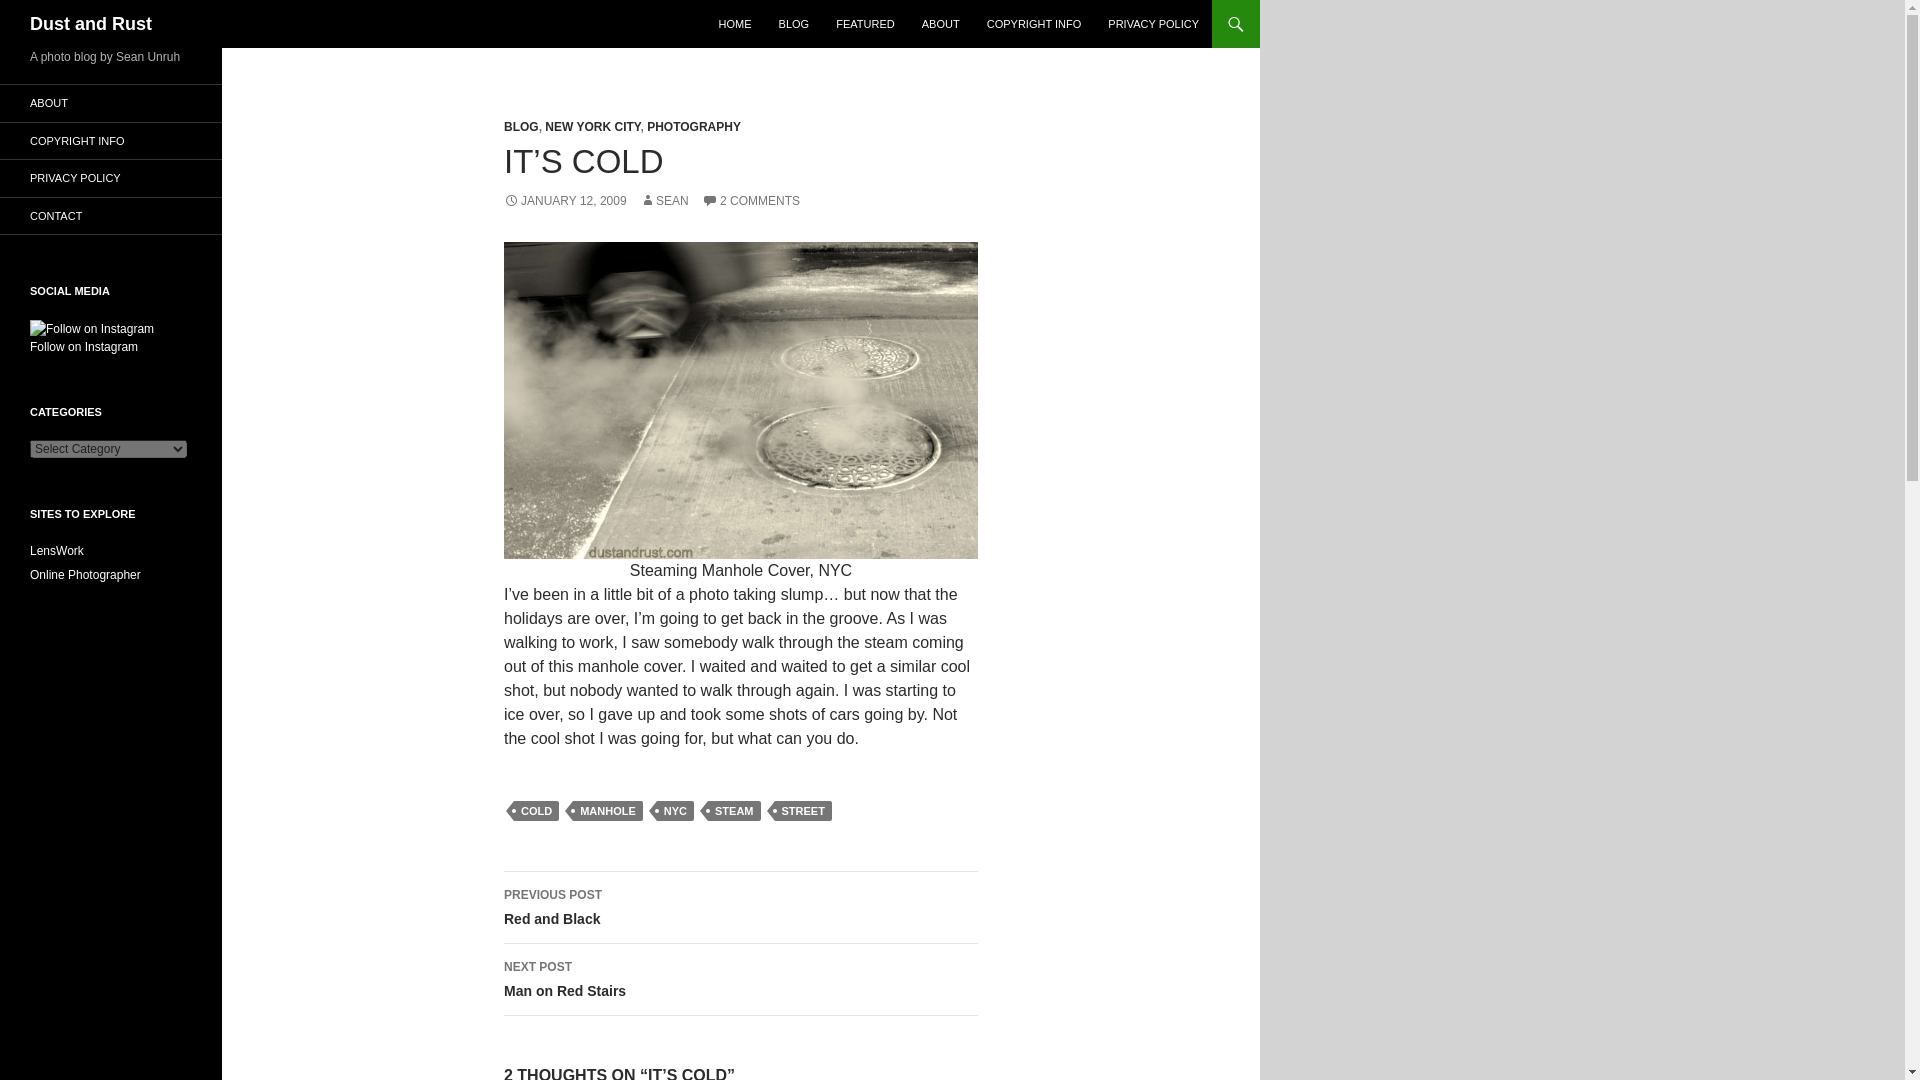 This screenshot has height=1080, width=1920. Describe the element at coordinates (111, 178) in the screenshot. I see `PRIVACY POLICY` at that location.